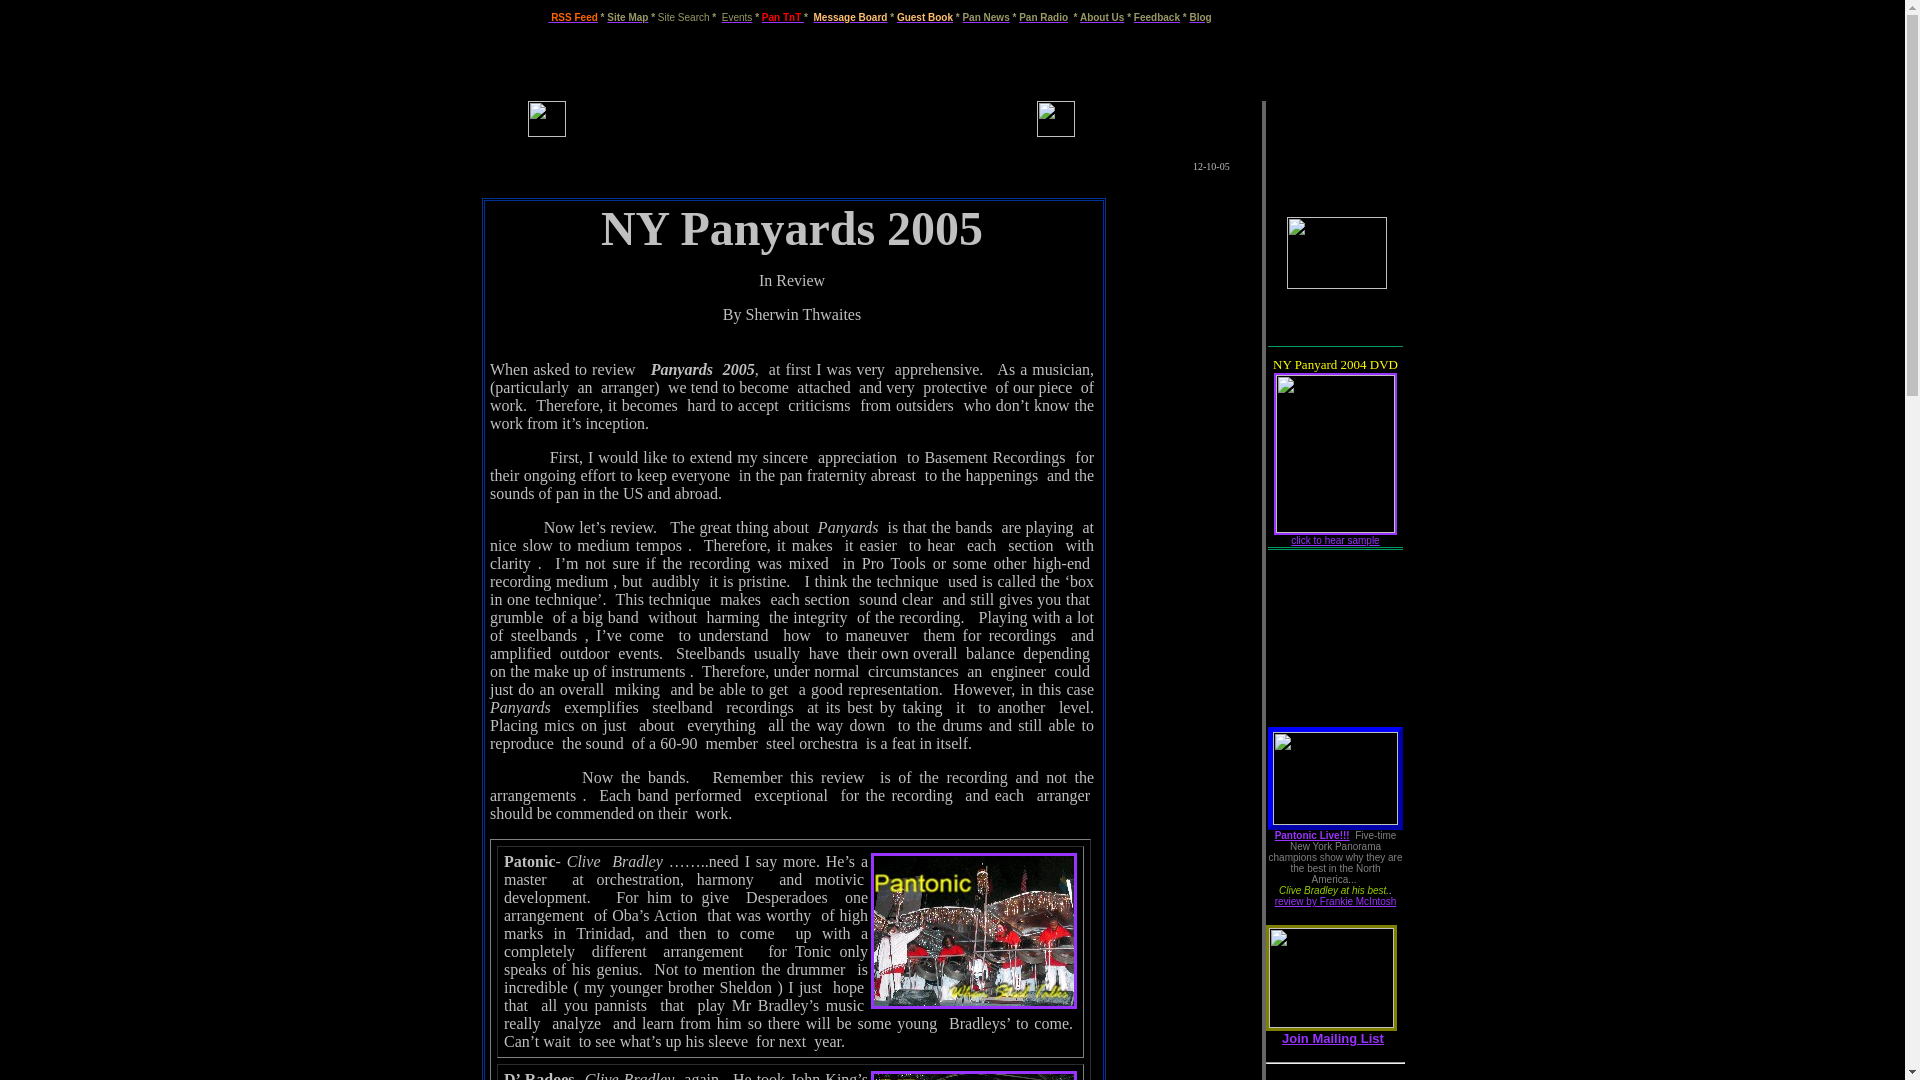 Image resolution: width=1920 pixels, height=1080 pixels. What do you see at coordinates (574, 16) in the screenshot?
I see `RSS Feed` at bounding box center [574, 16].